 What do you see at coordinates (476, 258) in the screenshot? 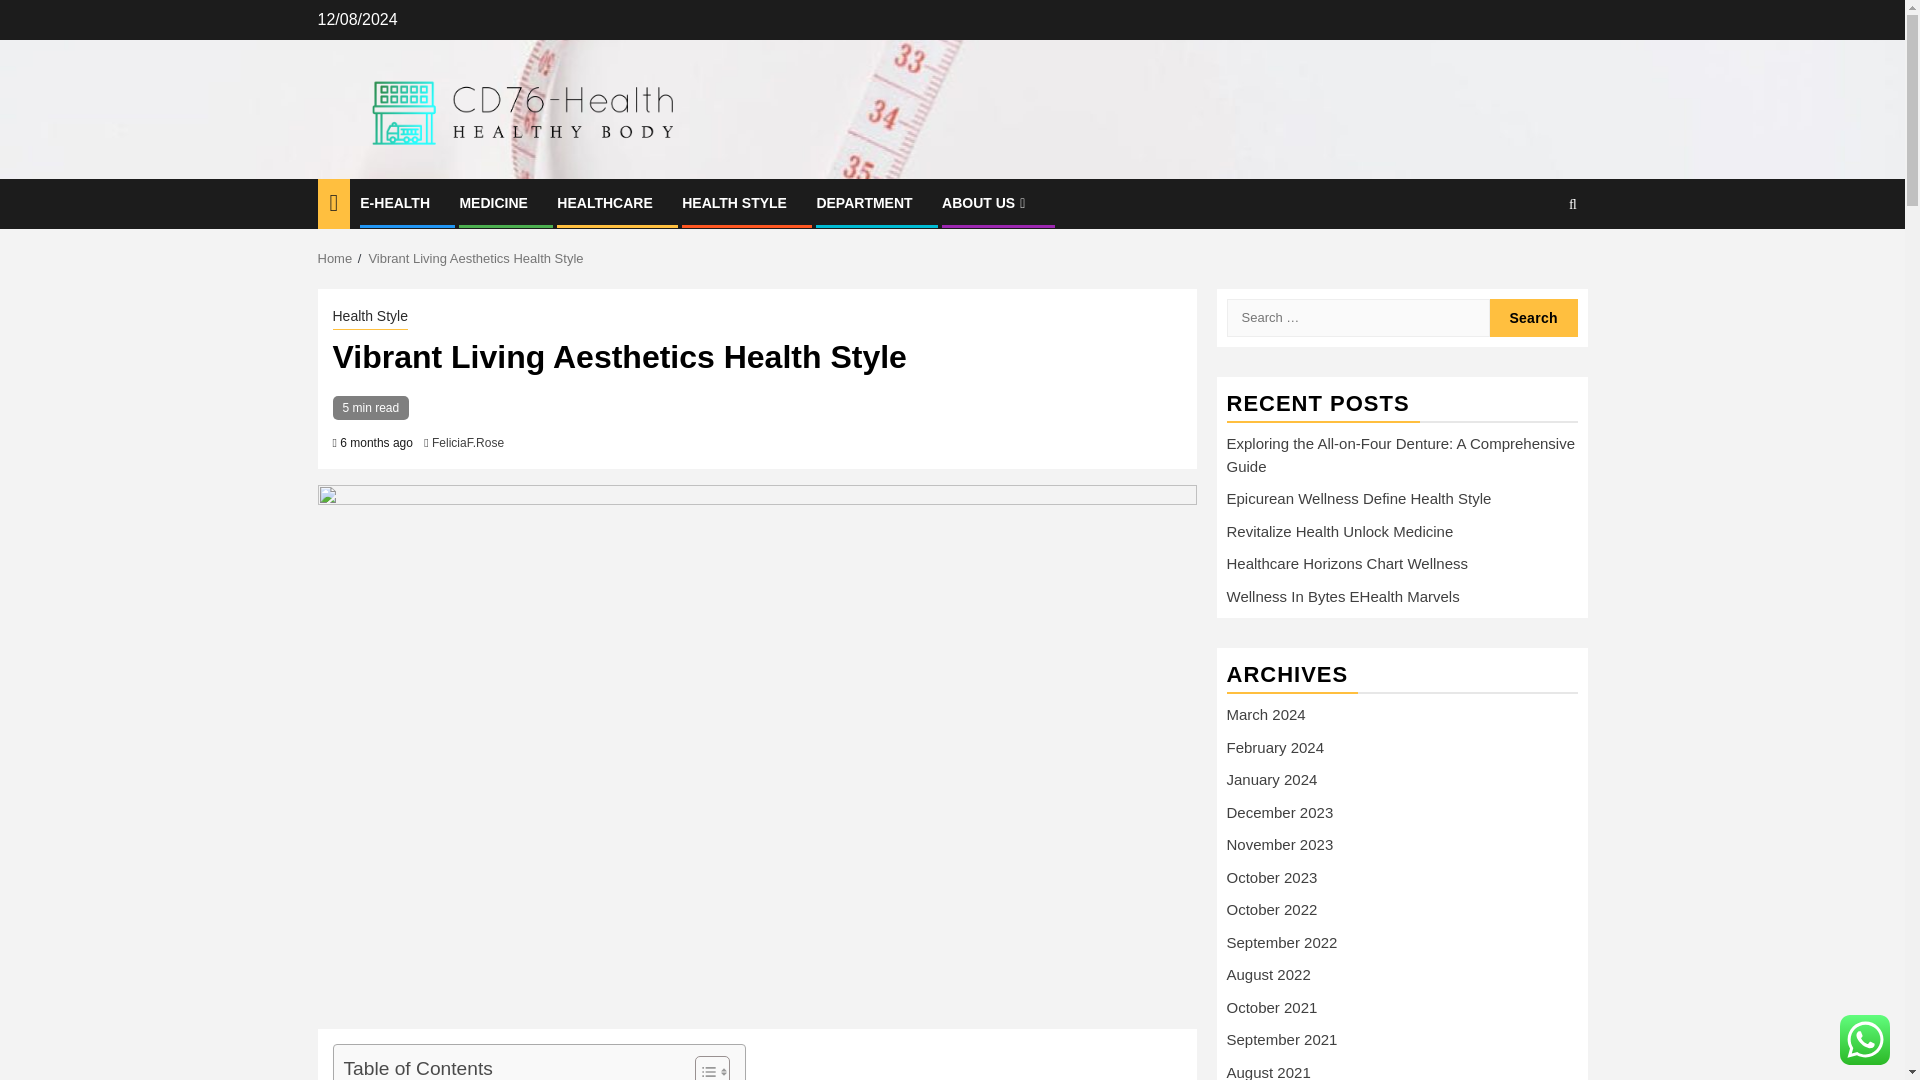
I see `Vibrant Living Aesthetics Health Style` at bounding box center [476, 258].